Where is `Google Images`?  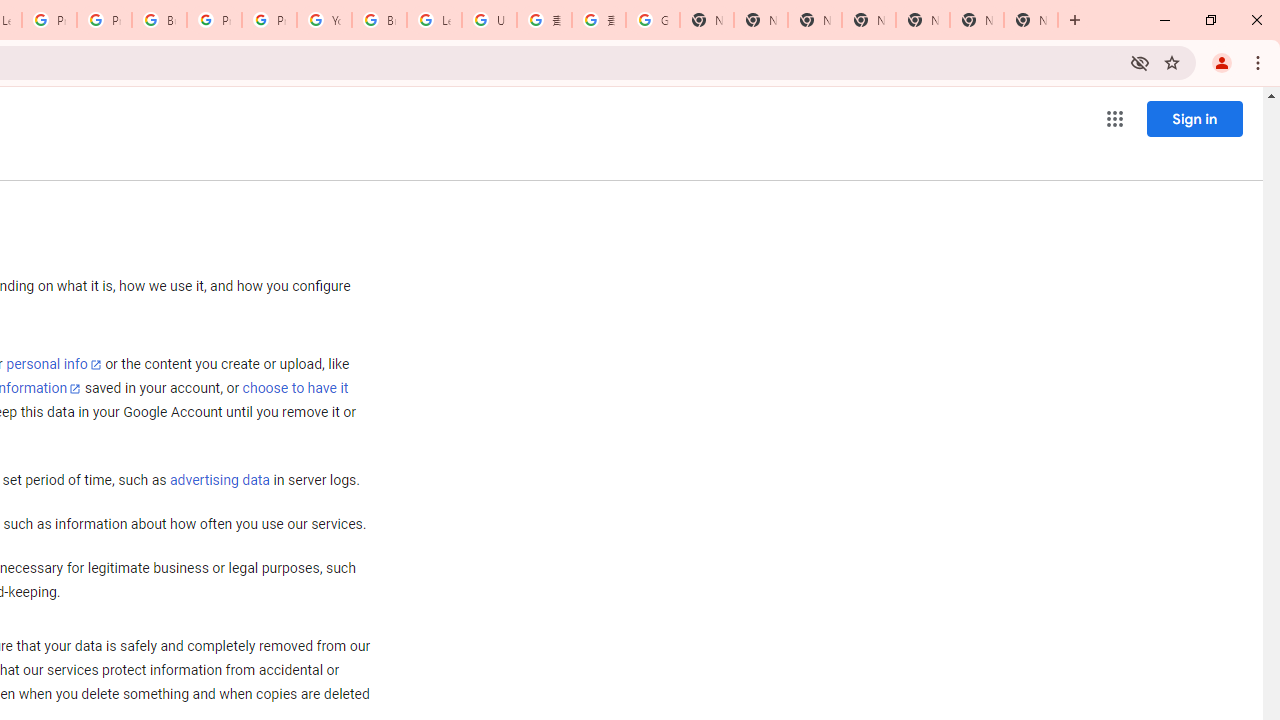
Google Images is located at coordinates (652, 20).